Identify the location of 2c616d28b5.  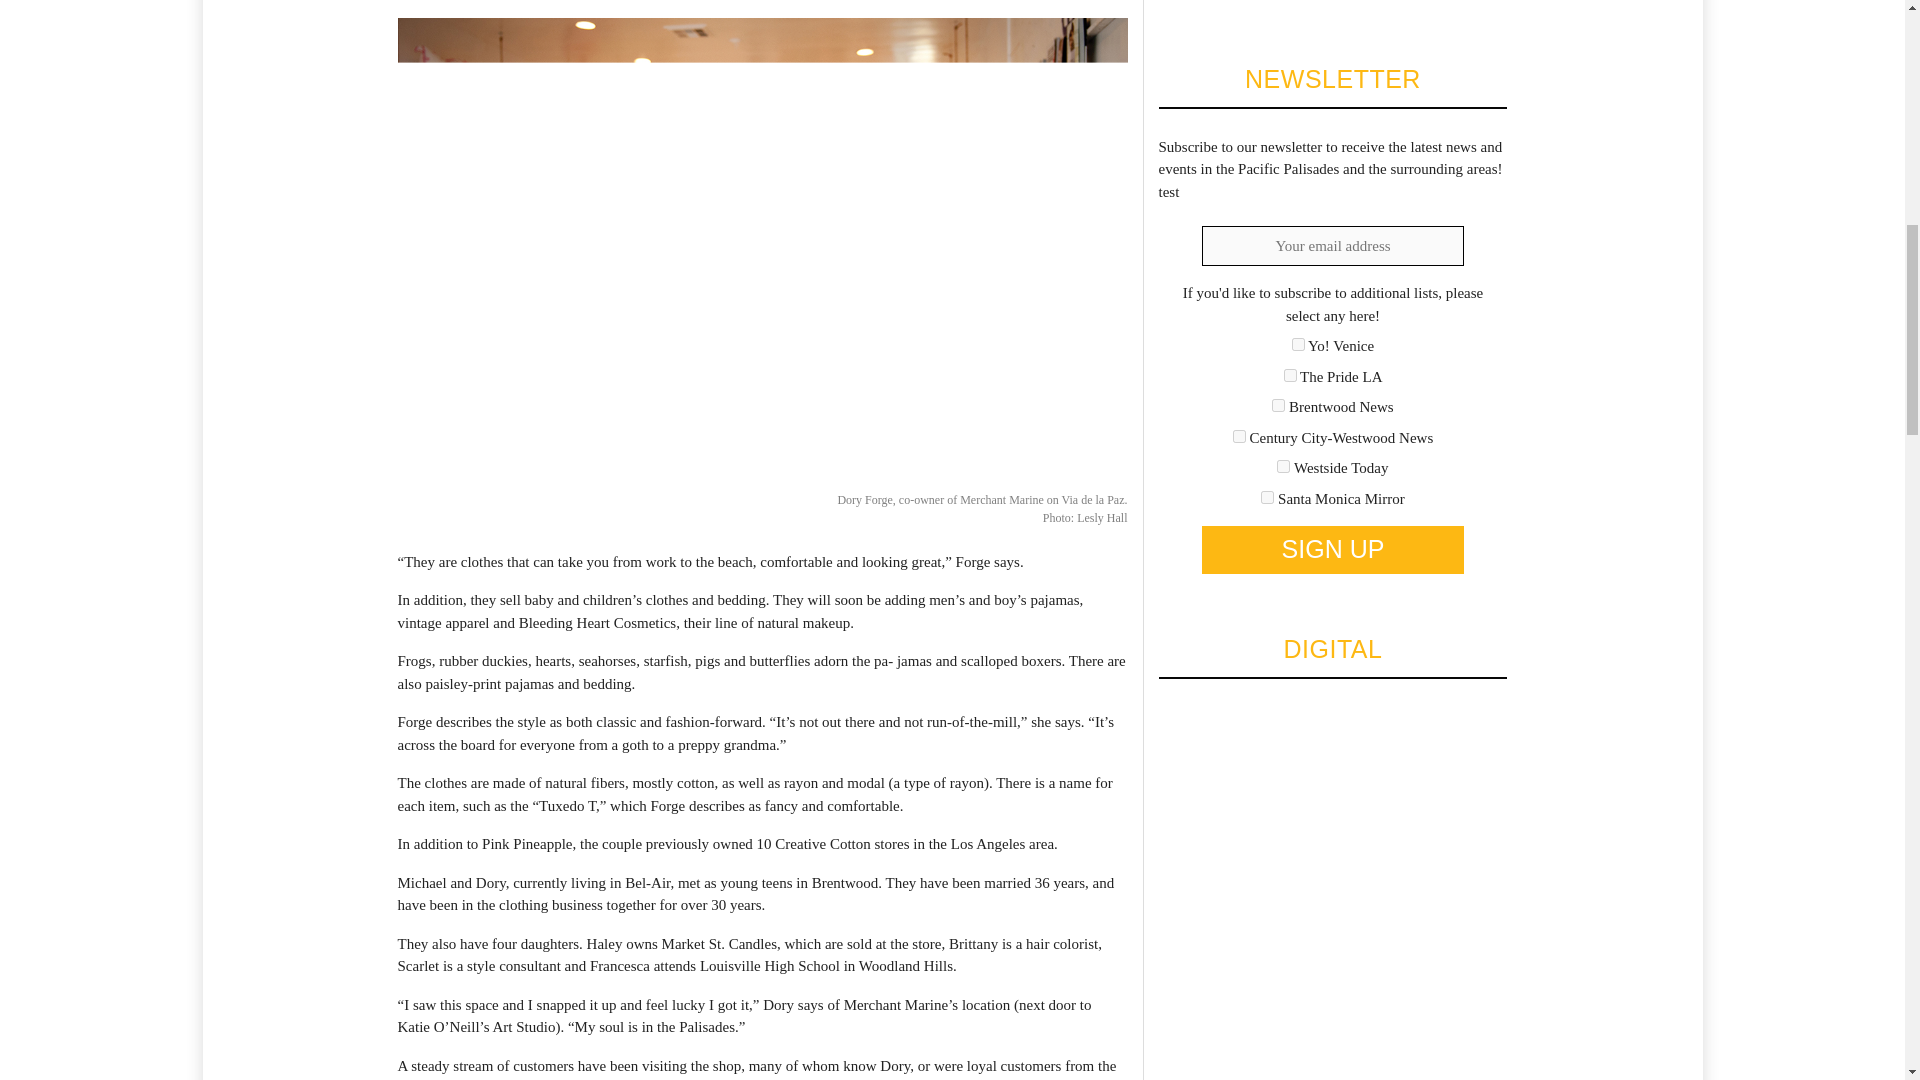
(1298, 344).